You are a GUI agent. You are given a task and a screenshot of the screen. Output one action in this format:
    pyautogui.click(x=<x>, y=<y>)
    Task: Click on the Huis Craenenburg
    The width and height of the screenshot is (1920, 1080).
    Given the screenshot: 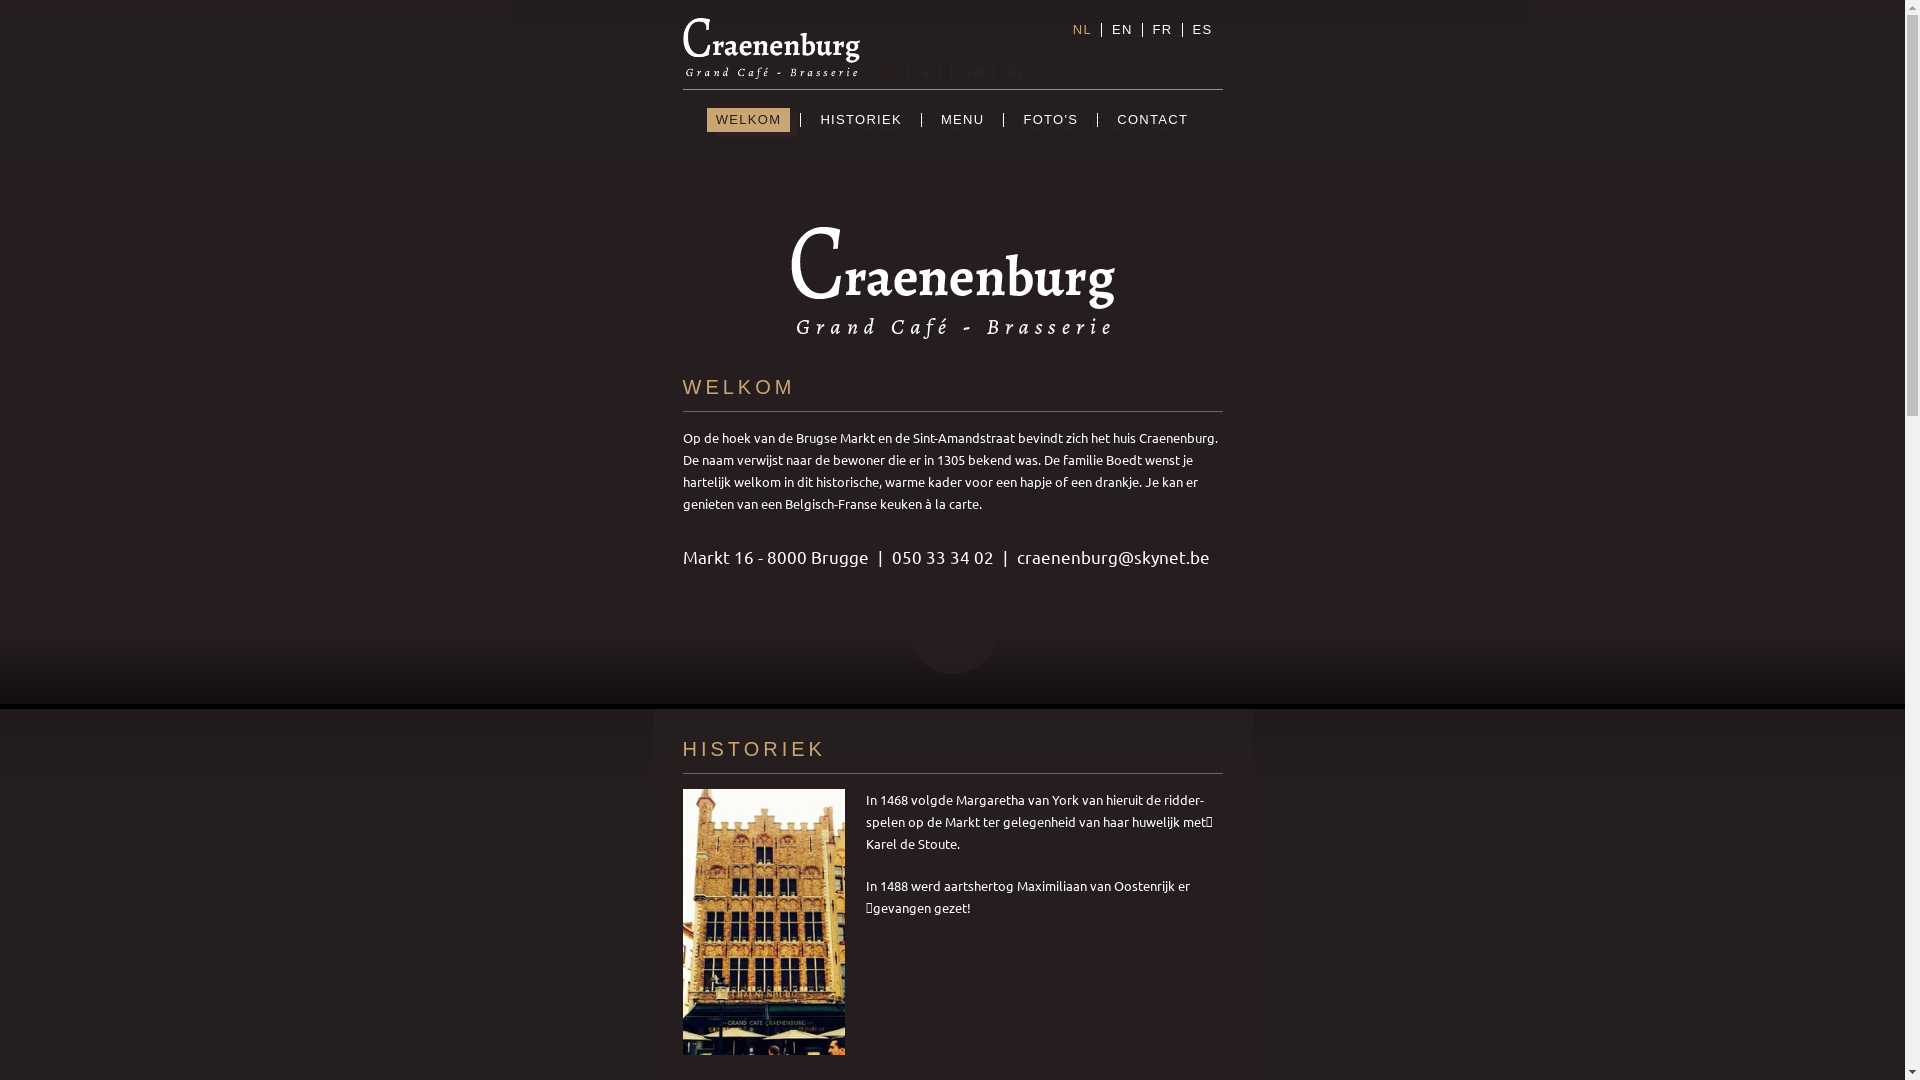 What is the action you would take?
    pyautogui.click(x=770, y=48)
    